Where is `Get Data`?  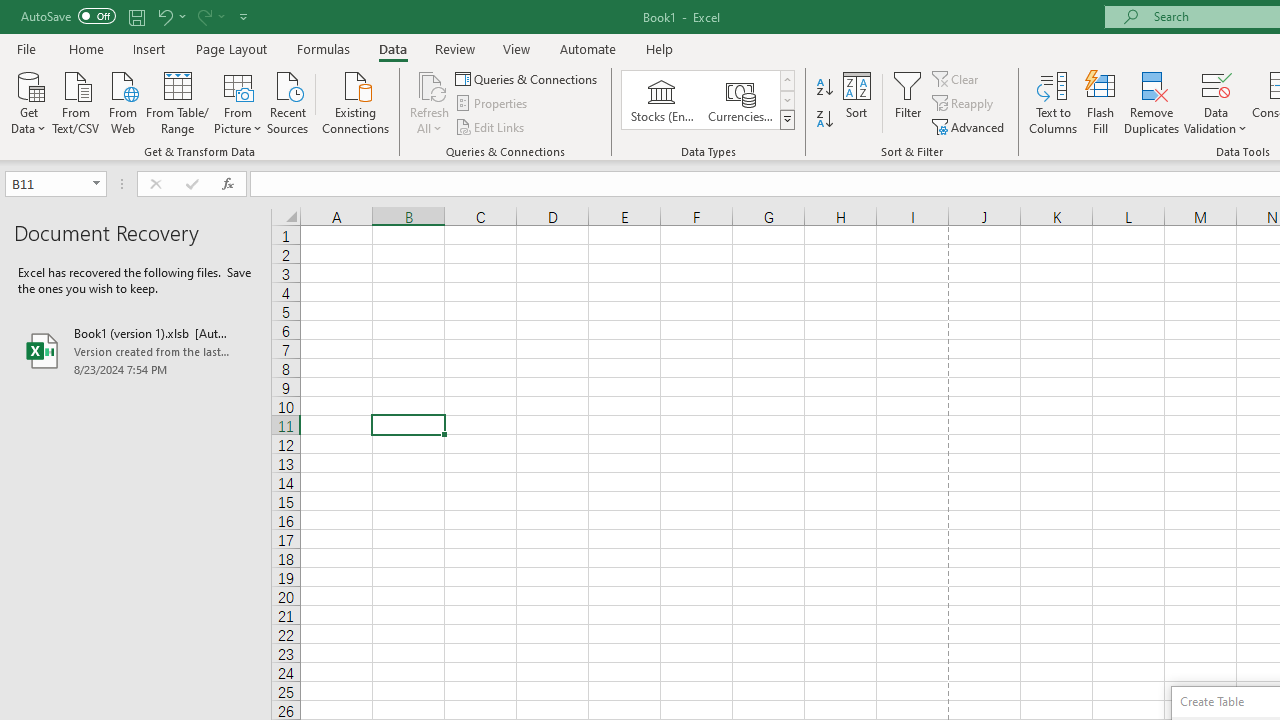
Get Data is located at coordinates (28, 101).